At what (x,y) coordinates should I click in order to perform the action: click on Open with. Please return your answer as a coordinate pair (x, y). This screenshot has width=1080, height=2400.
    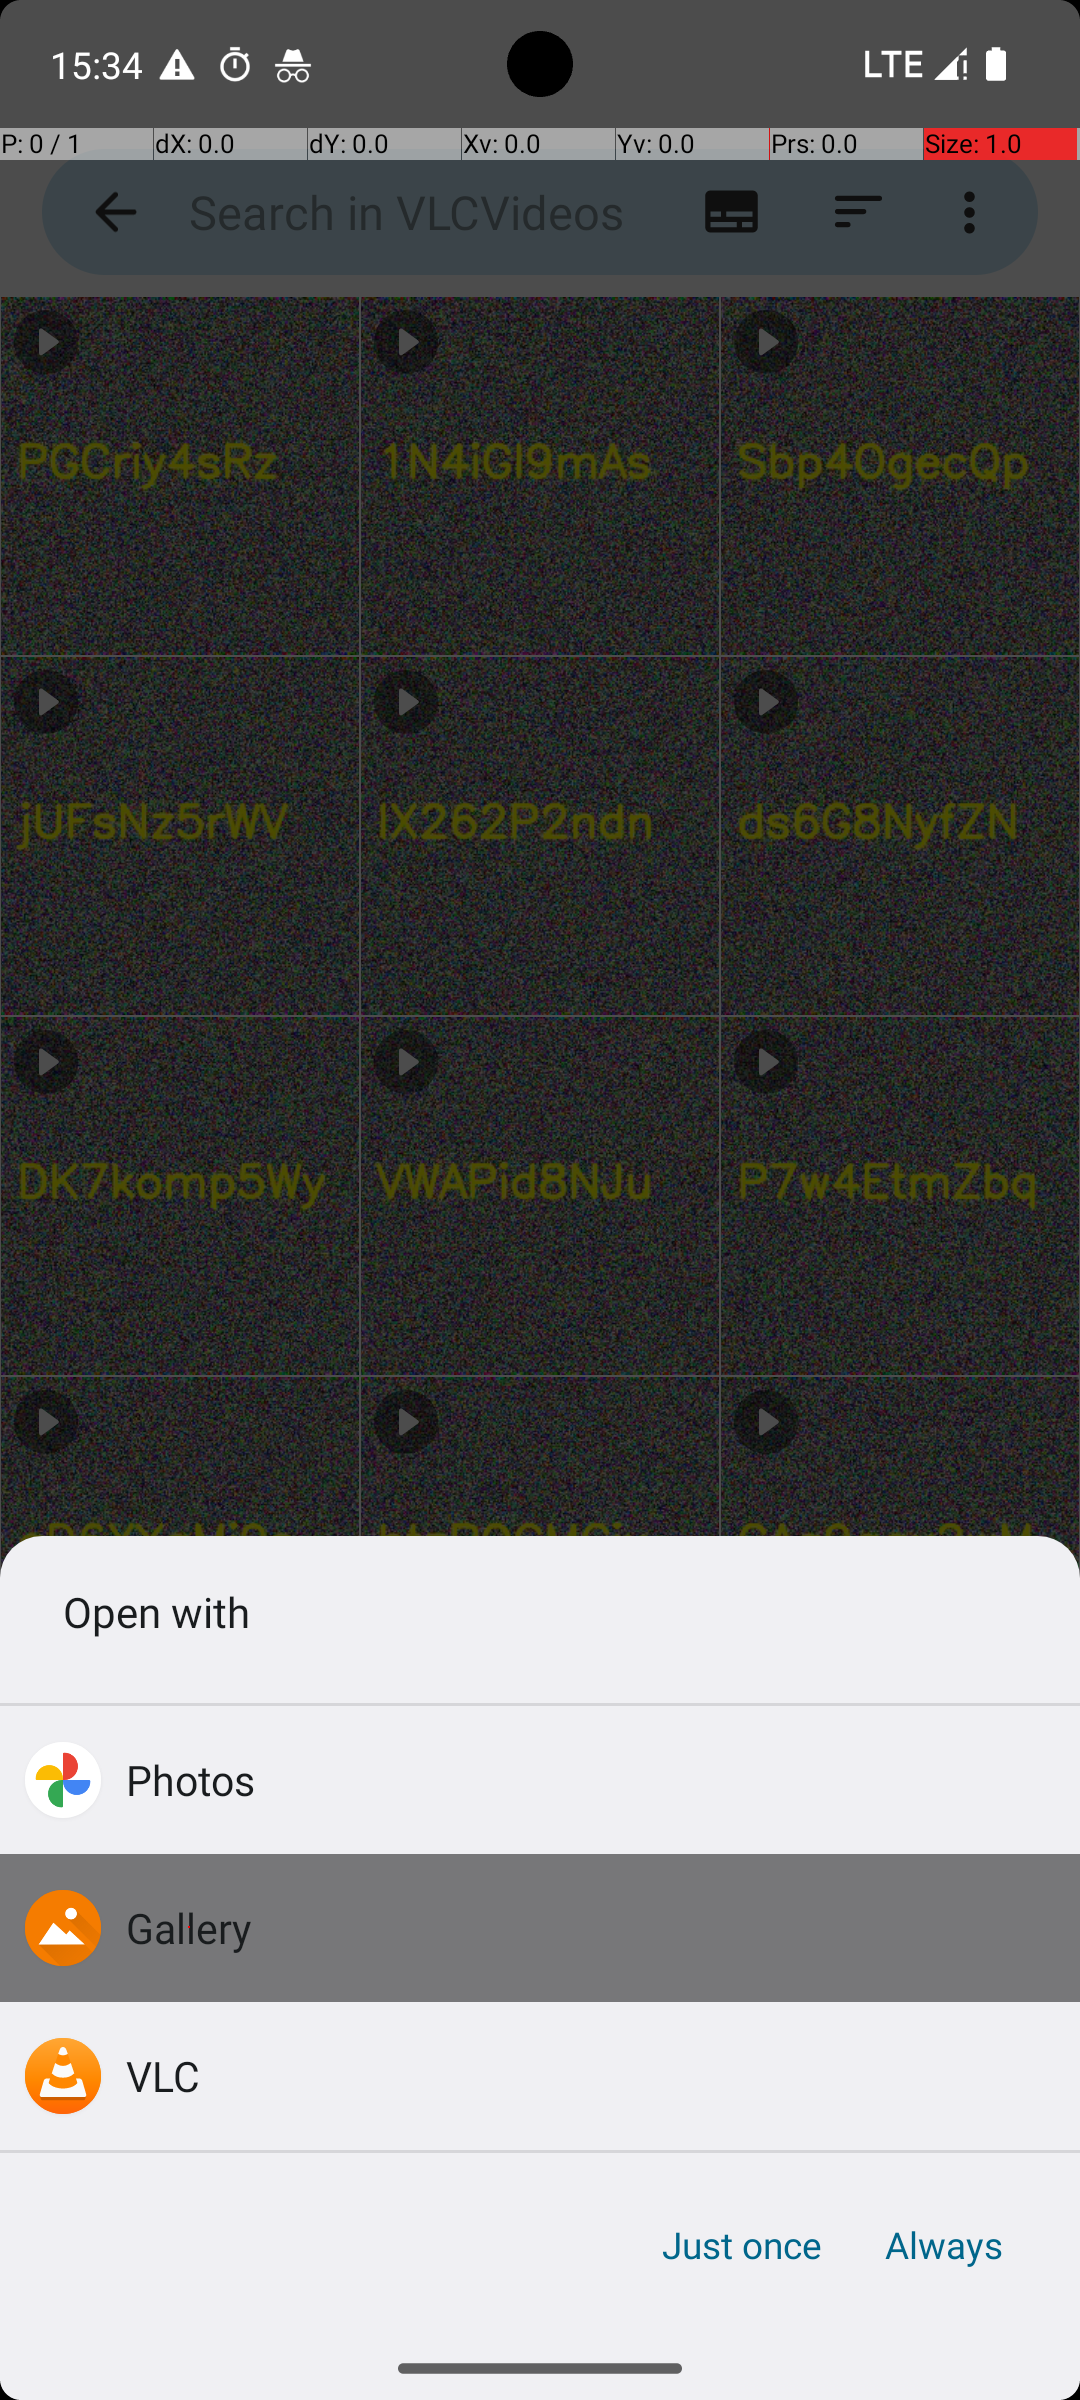
    Looking at the image, I should click on (540, 1612).